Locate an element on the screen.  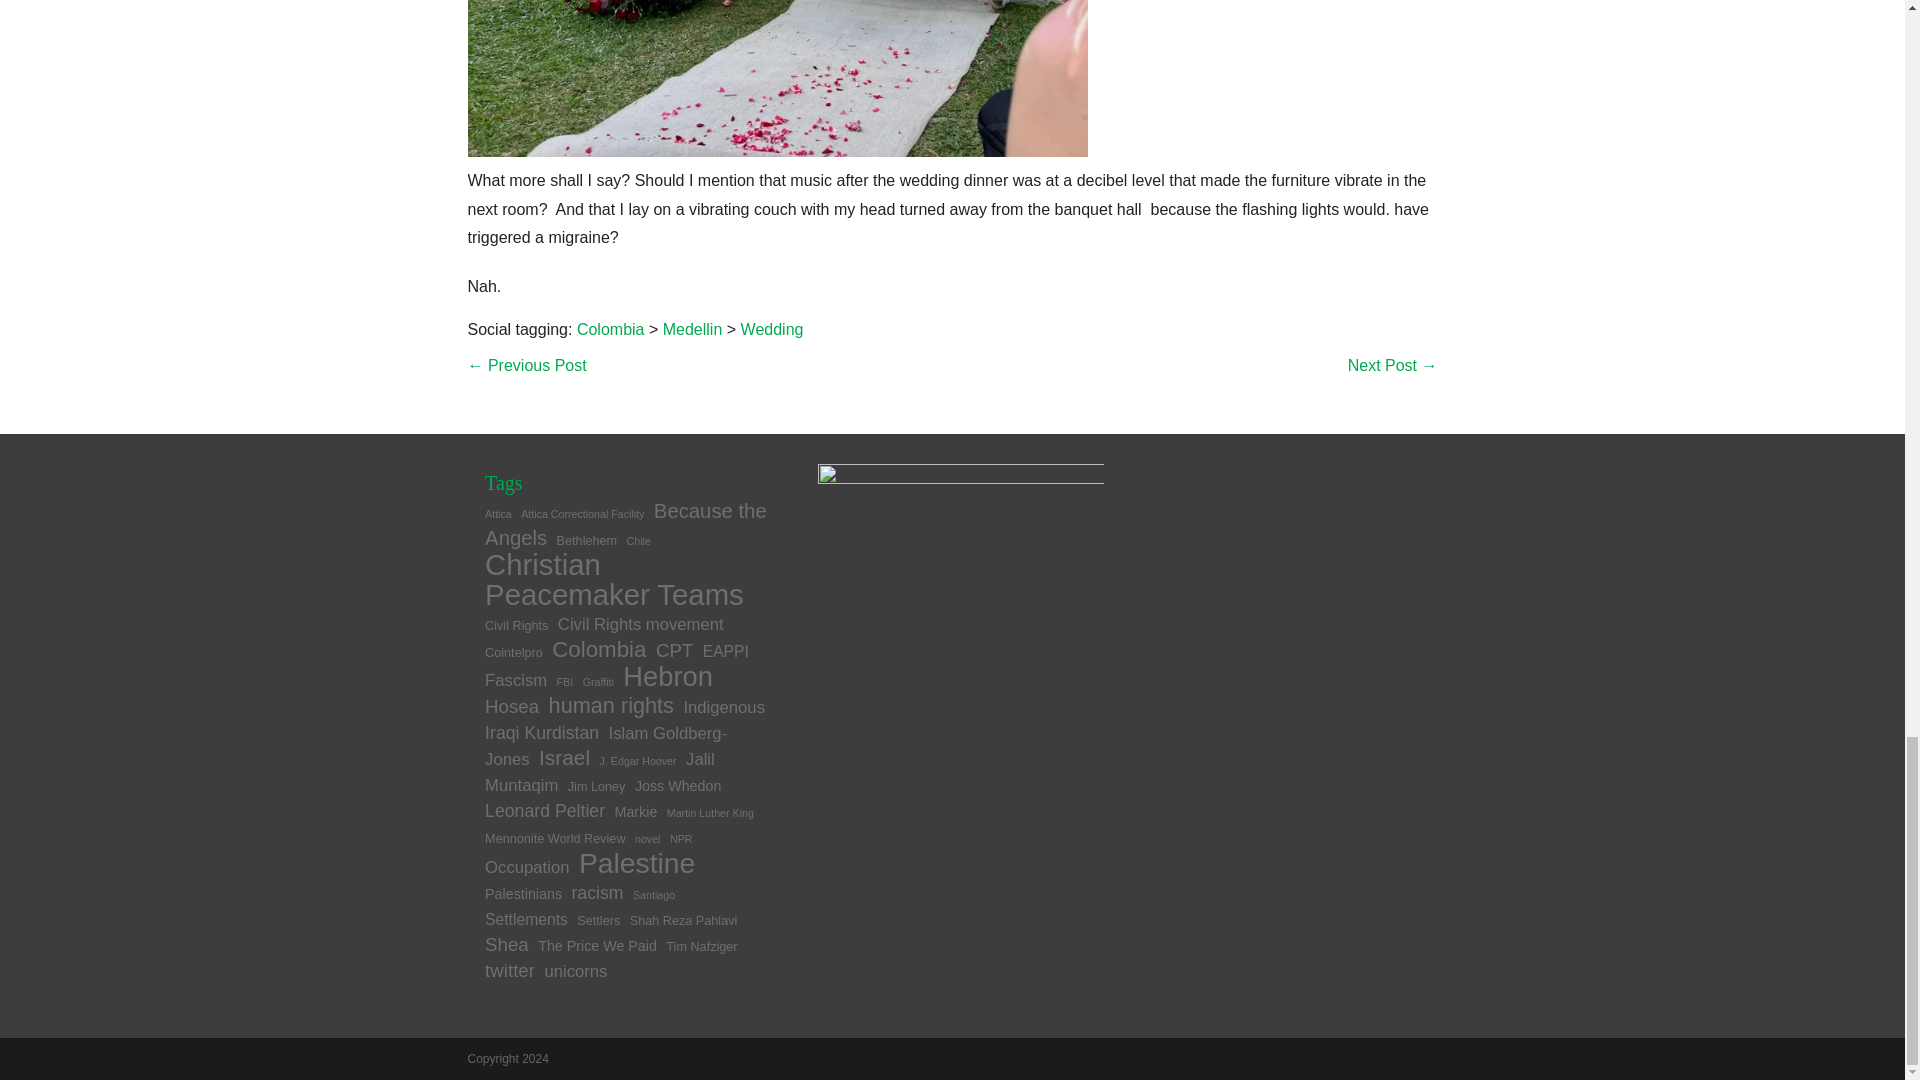
Graffiti is located at coordinates (598, 682).